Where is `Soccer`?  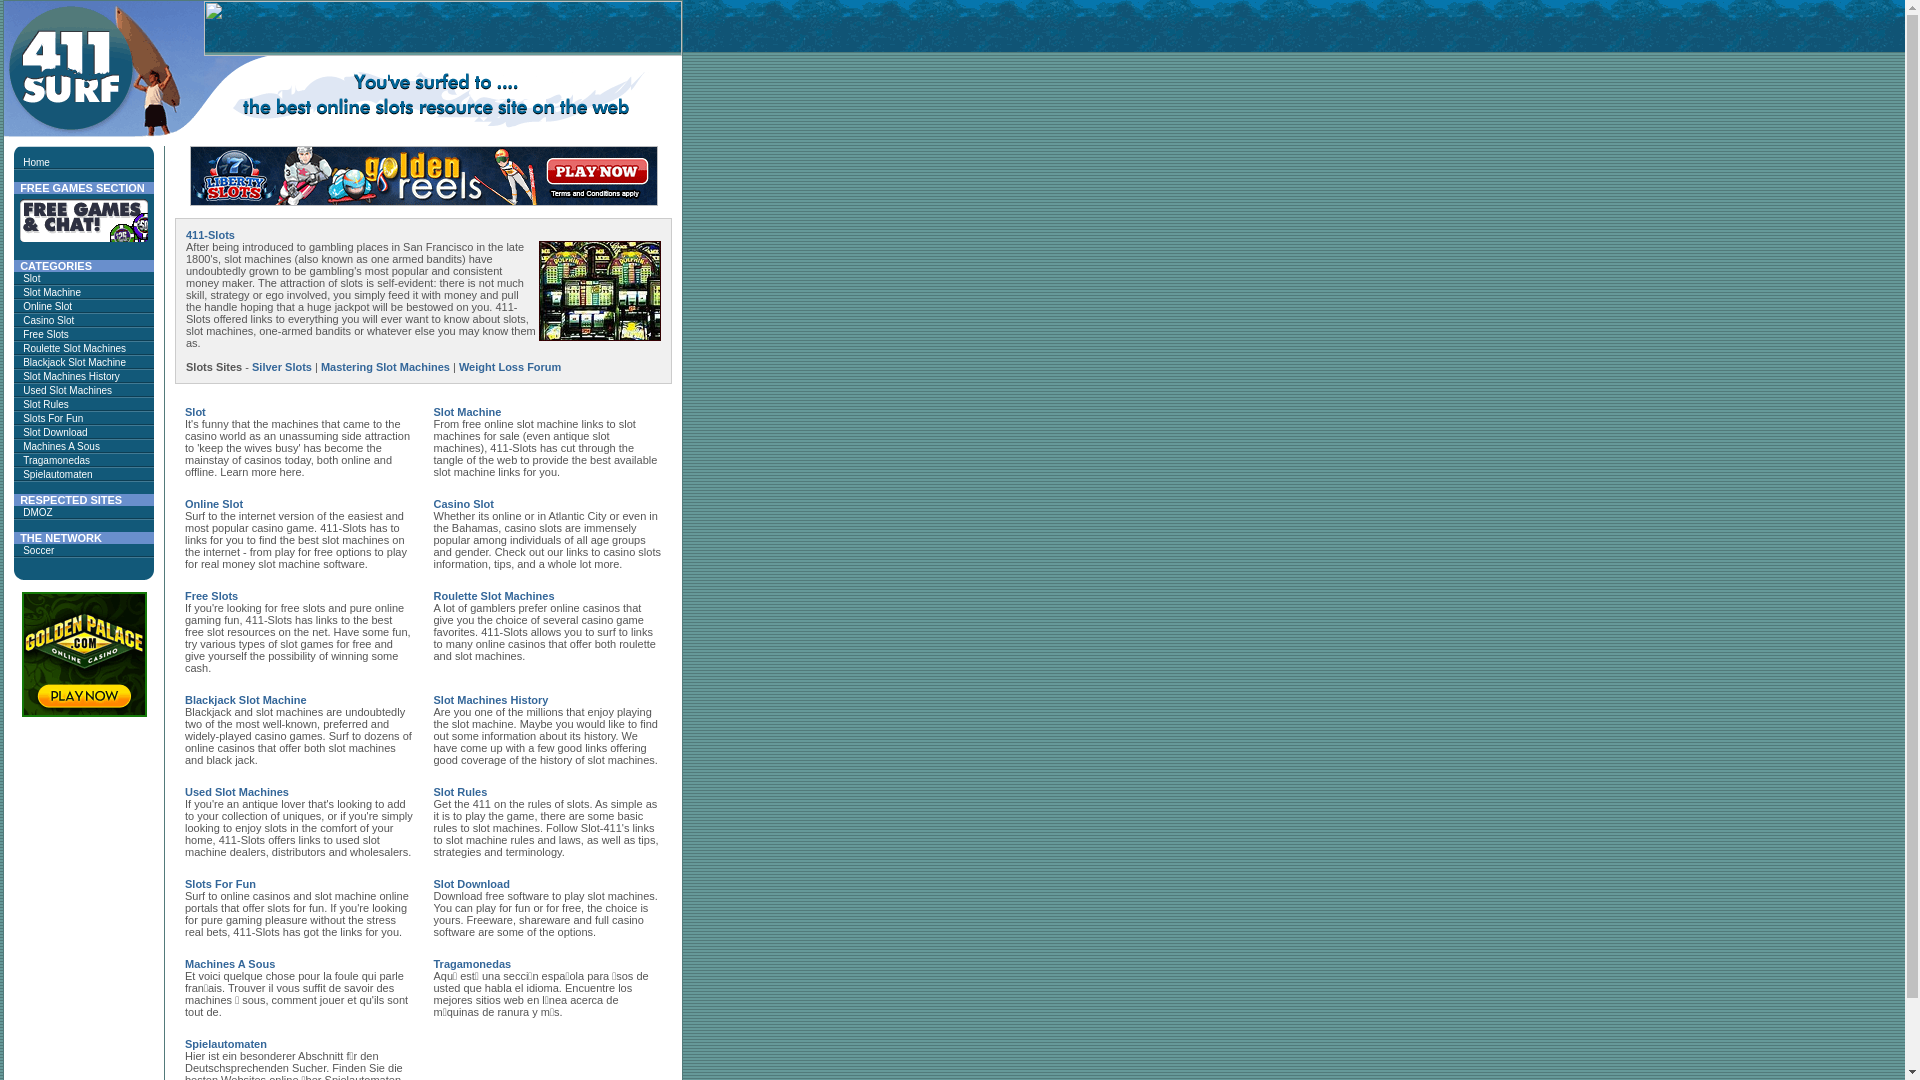
Soccer is located at coordinates (38, 550).